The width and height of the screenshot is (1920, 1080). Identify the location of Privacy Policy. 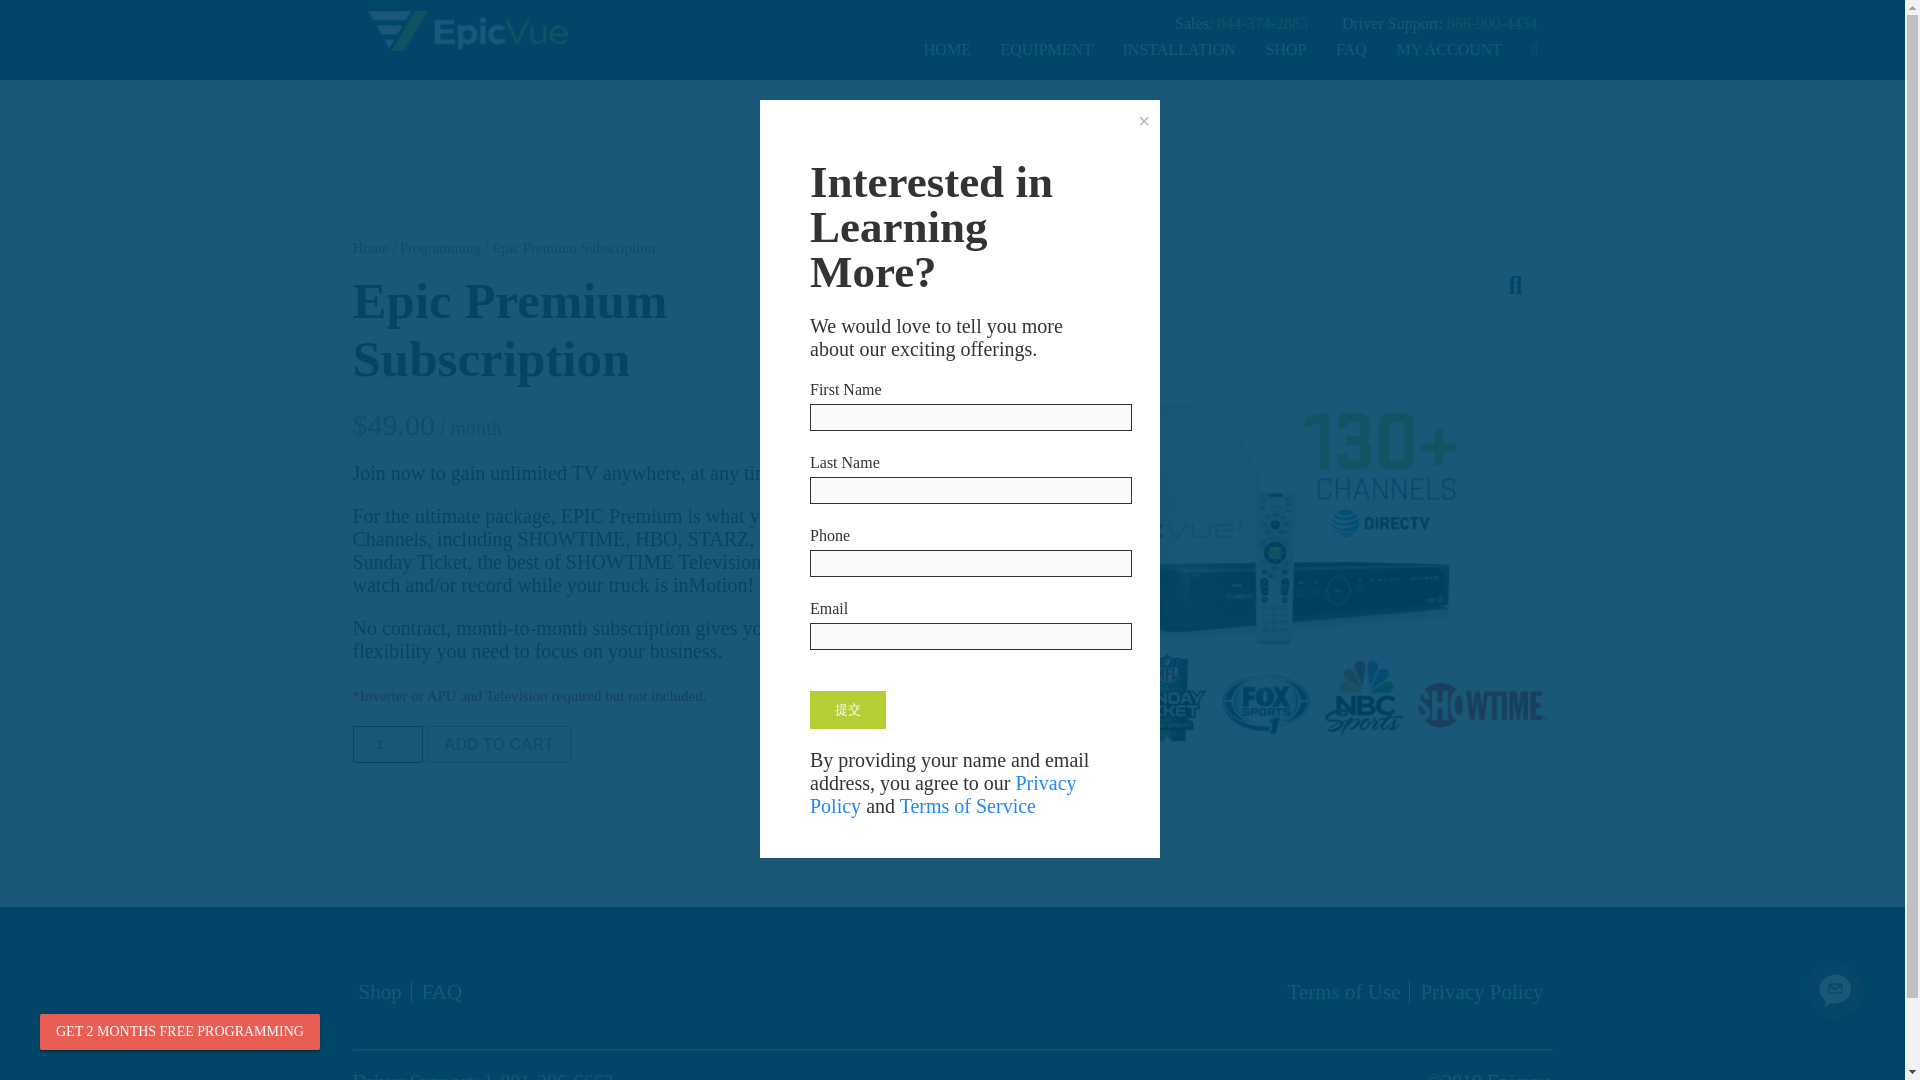
(1482, 992).